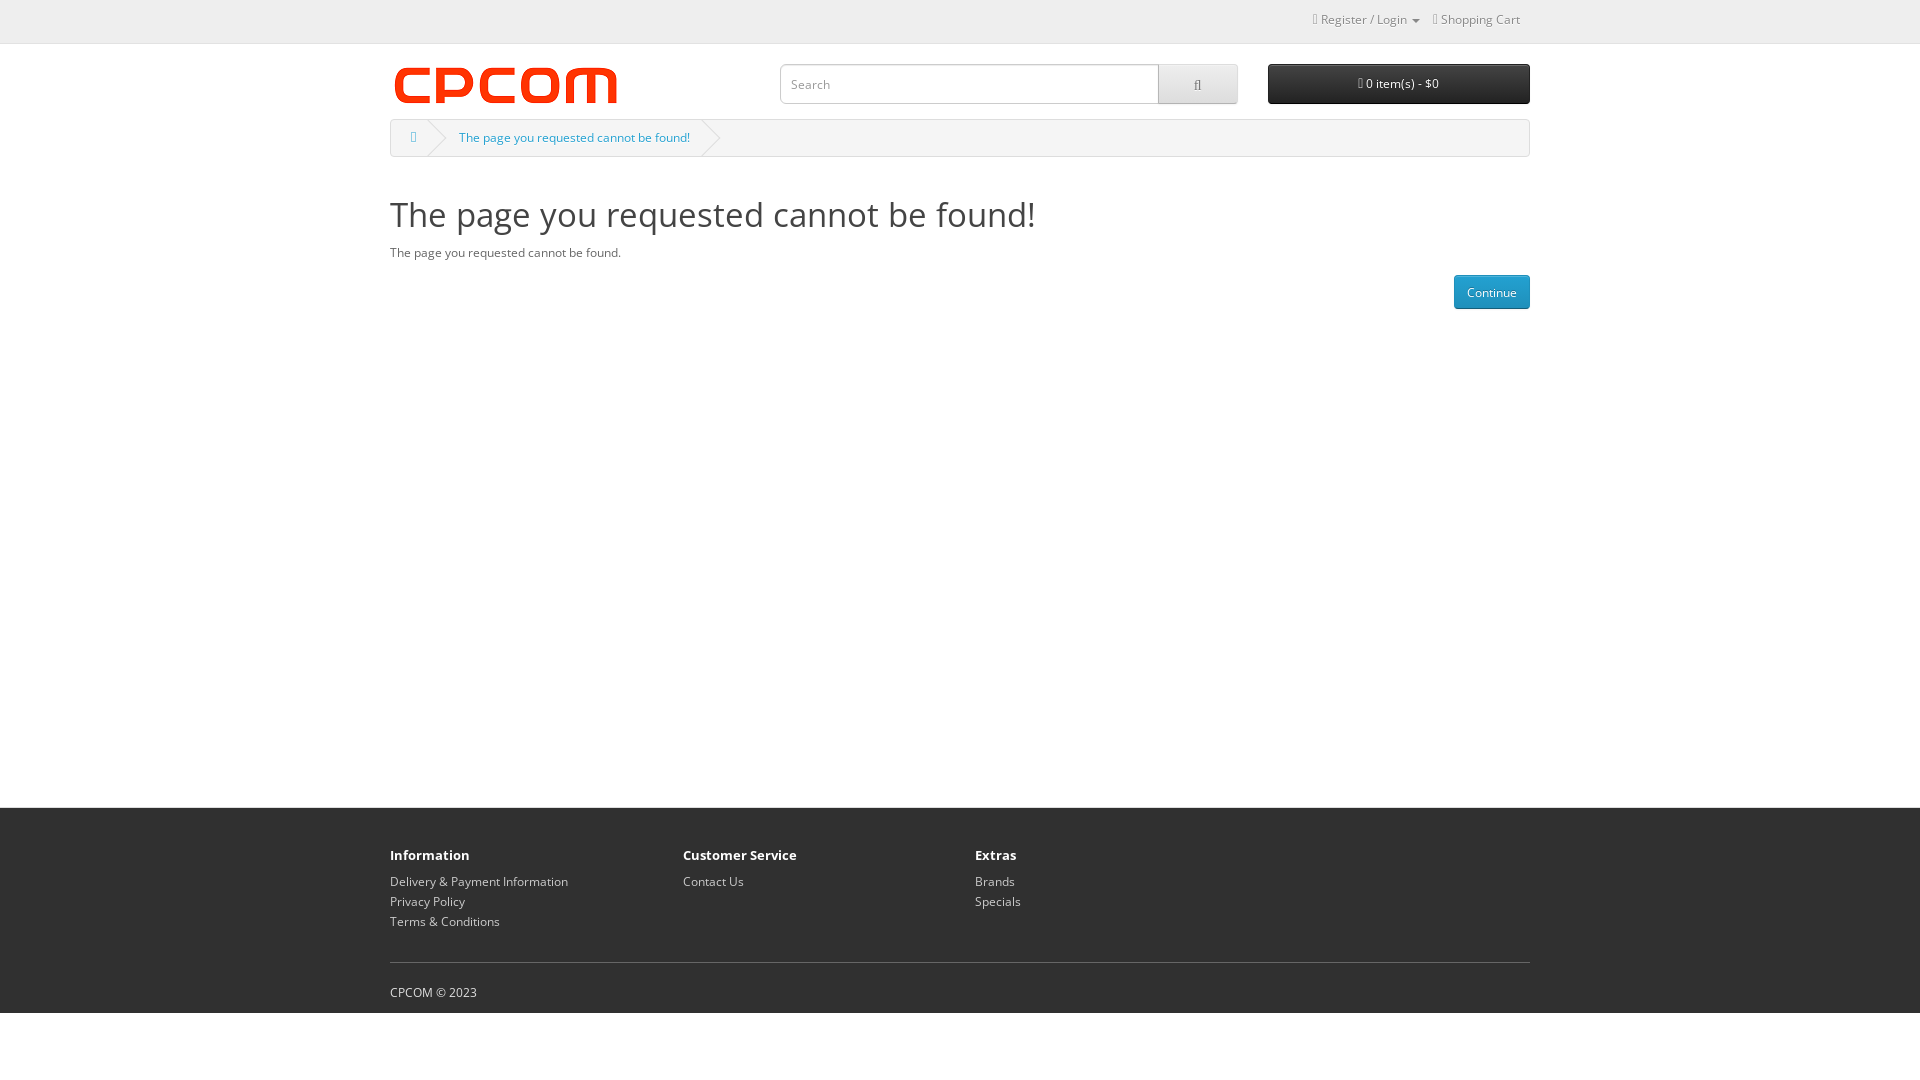 The height and width of the screenshot is (1080, 1920). Describe the element at coordinates (712, 882) in the screenshot. I see `Contact Us` at that location.